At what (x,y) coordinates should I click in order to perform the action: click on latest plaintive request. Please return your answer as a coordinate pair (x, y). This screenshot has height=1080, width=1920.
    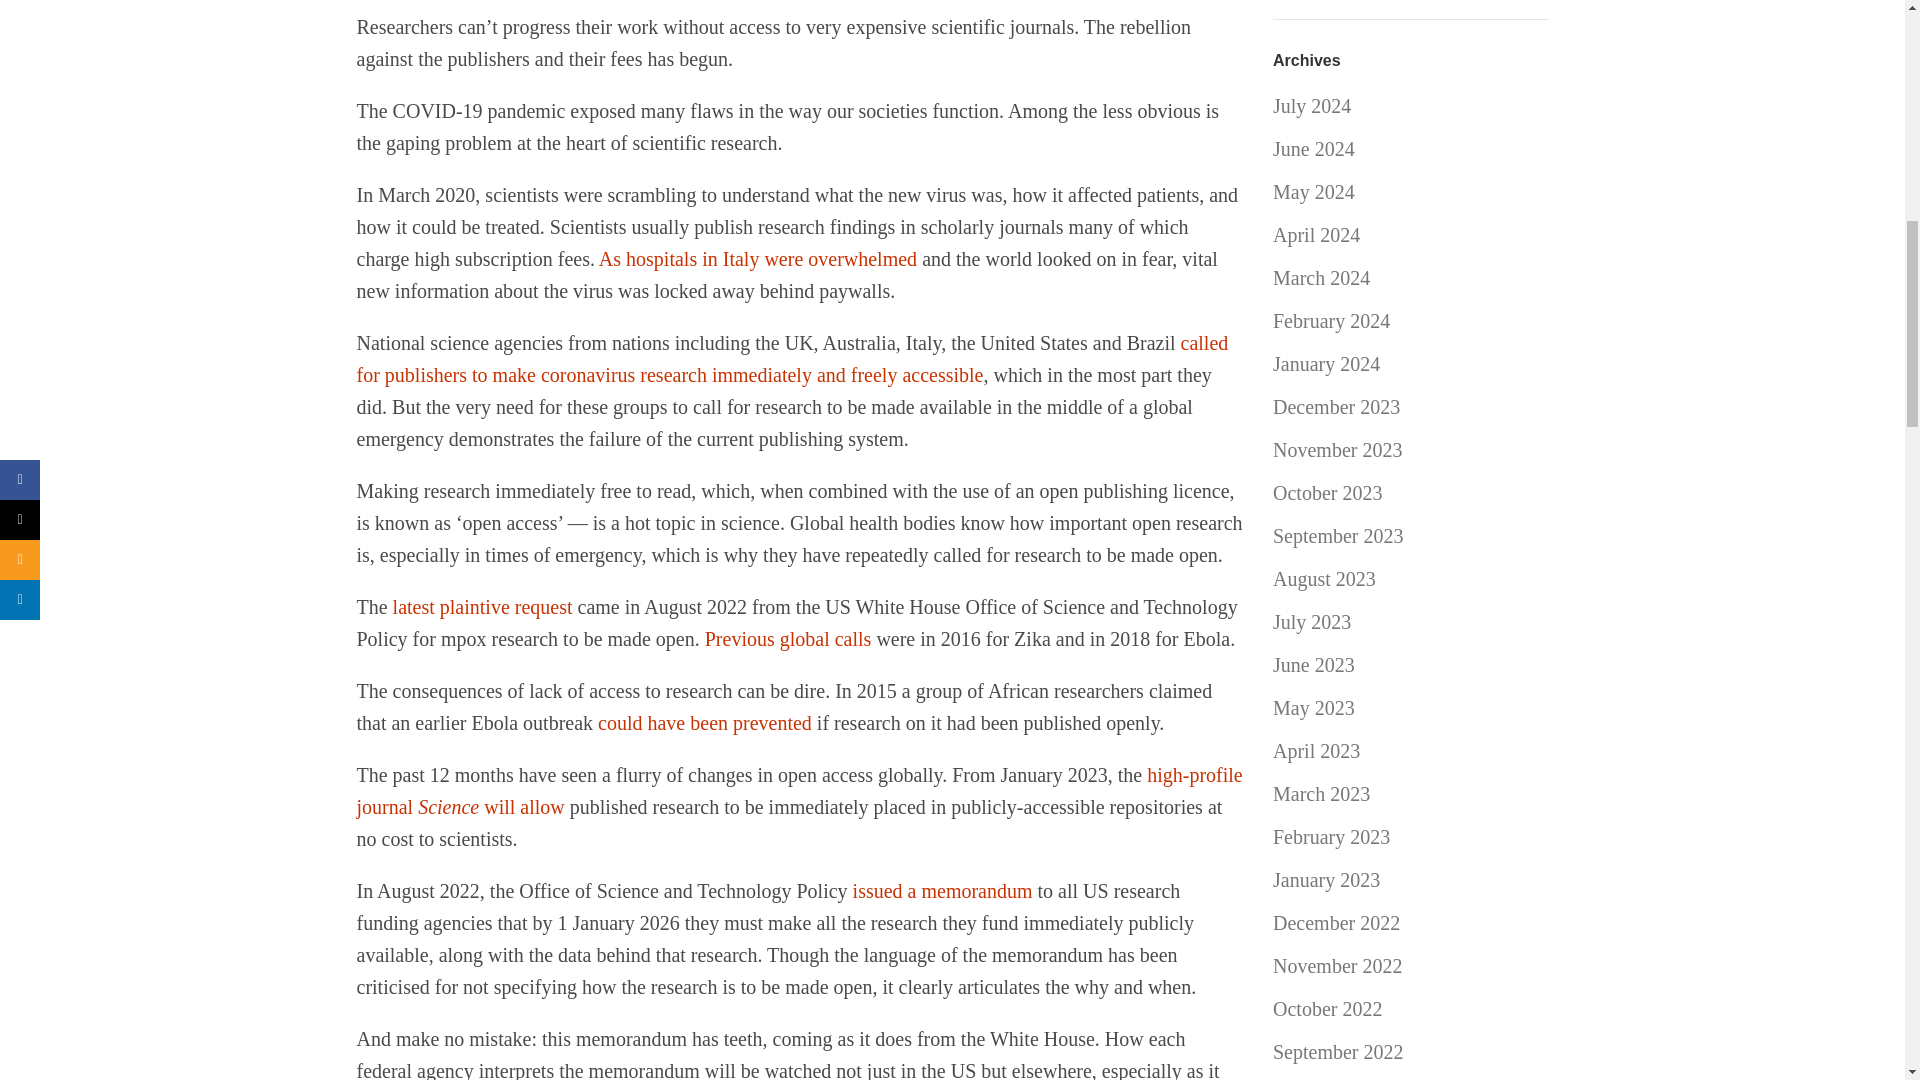
    Looking at the image, I should click on (482, 606).